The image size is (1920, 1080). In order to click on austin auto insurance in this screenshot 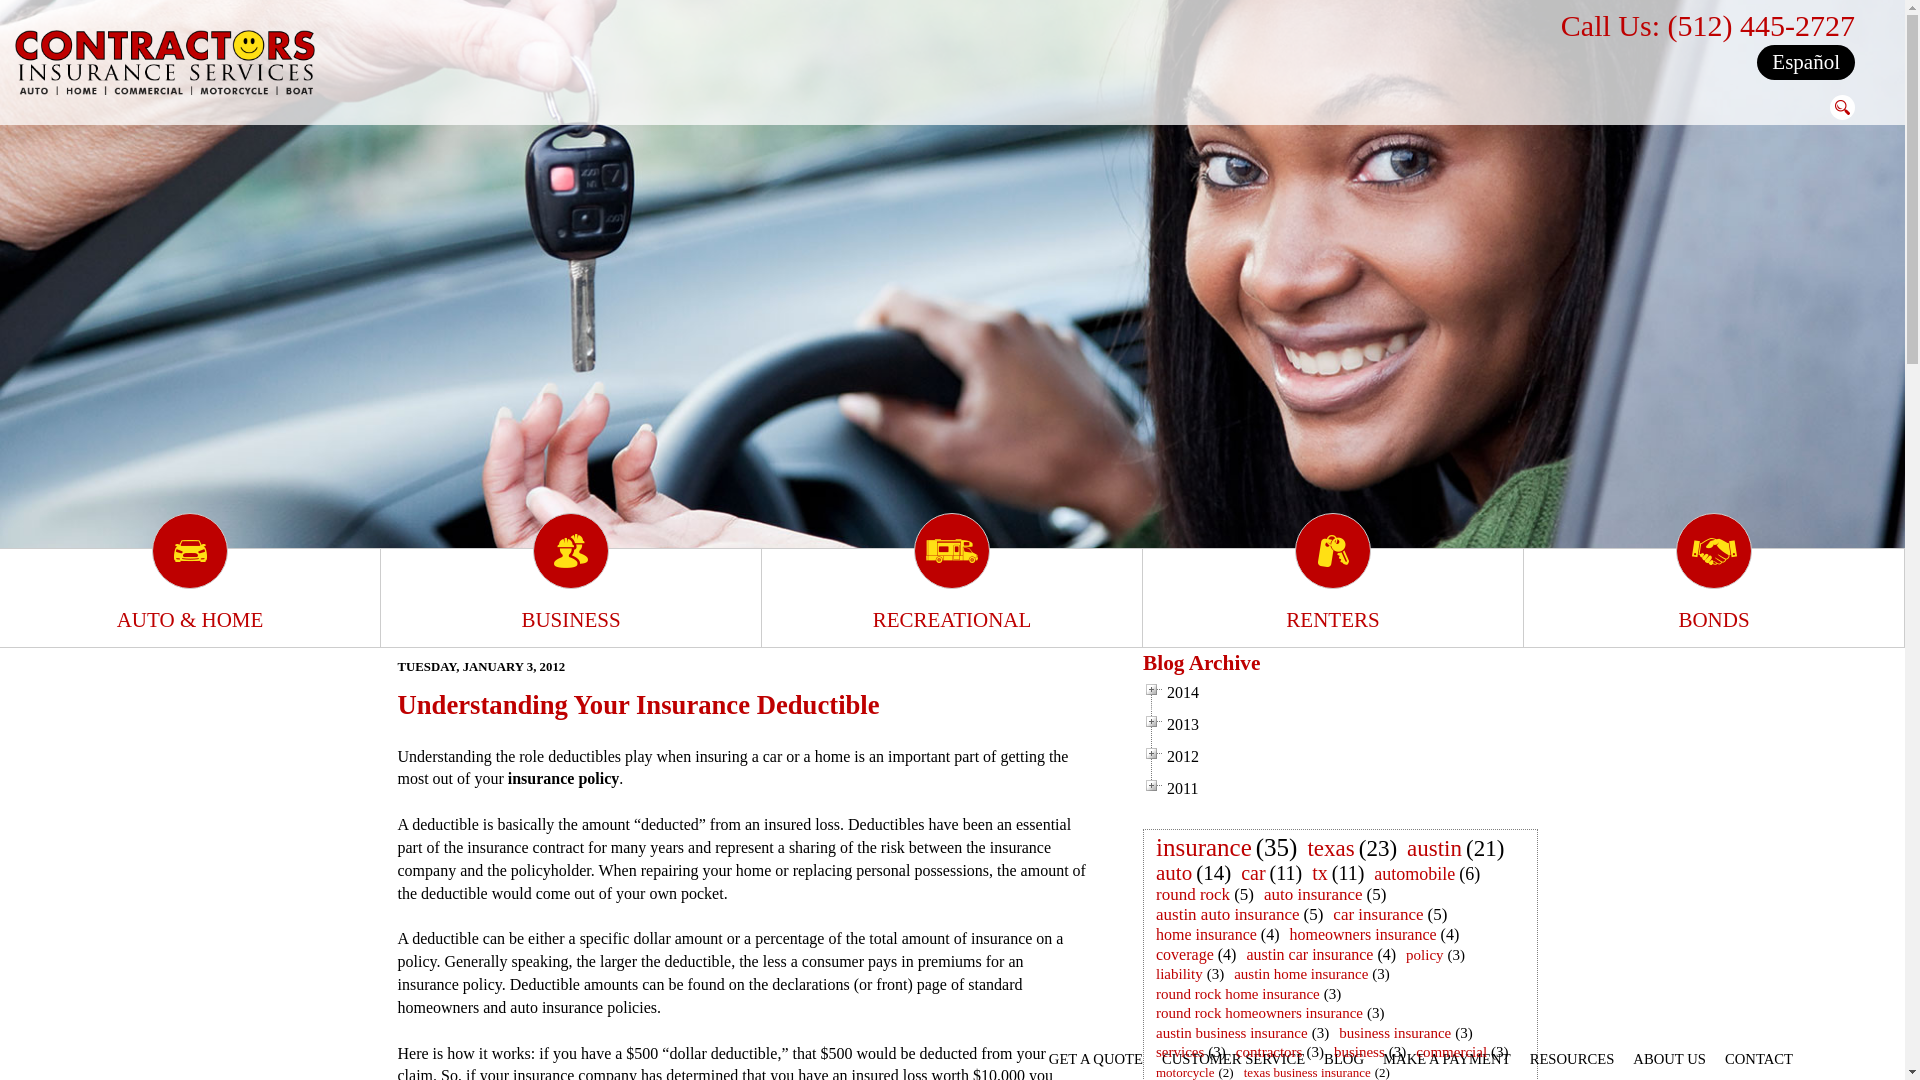, I will do `click(1228, 914)`.